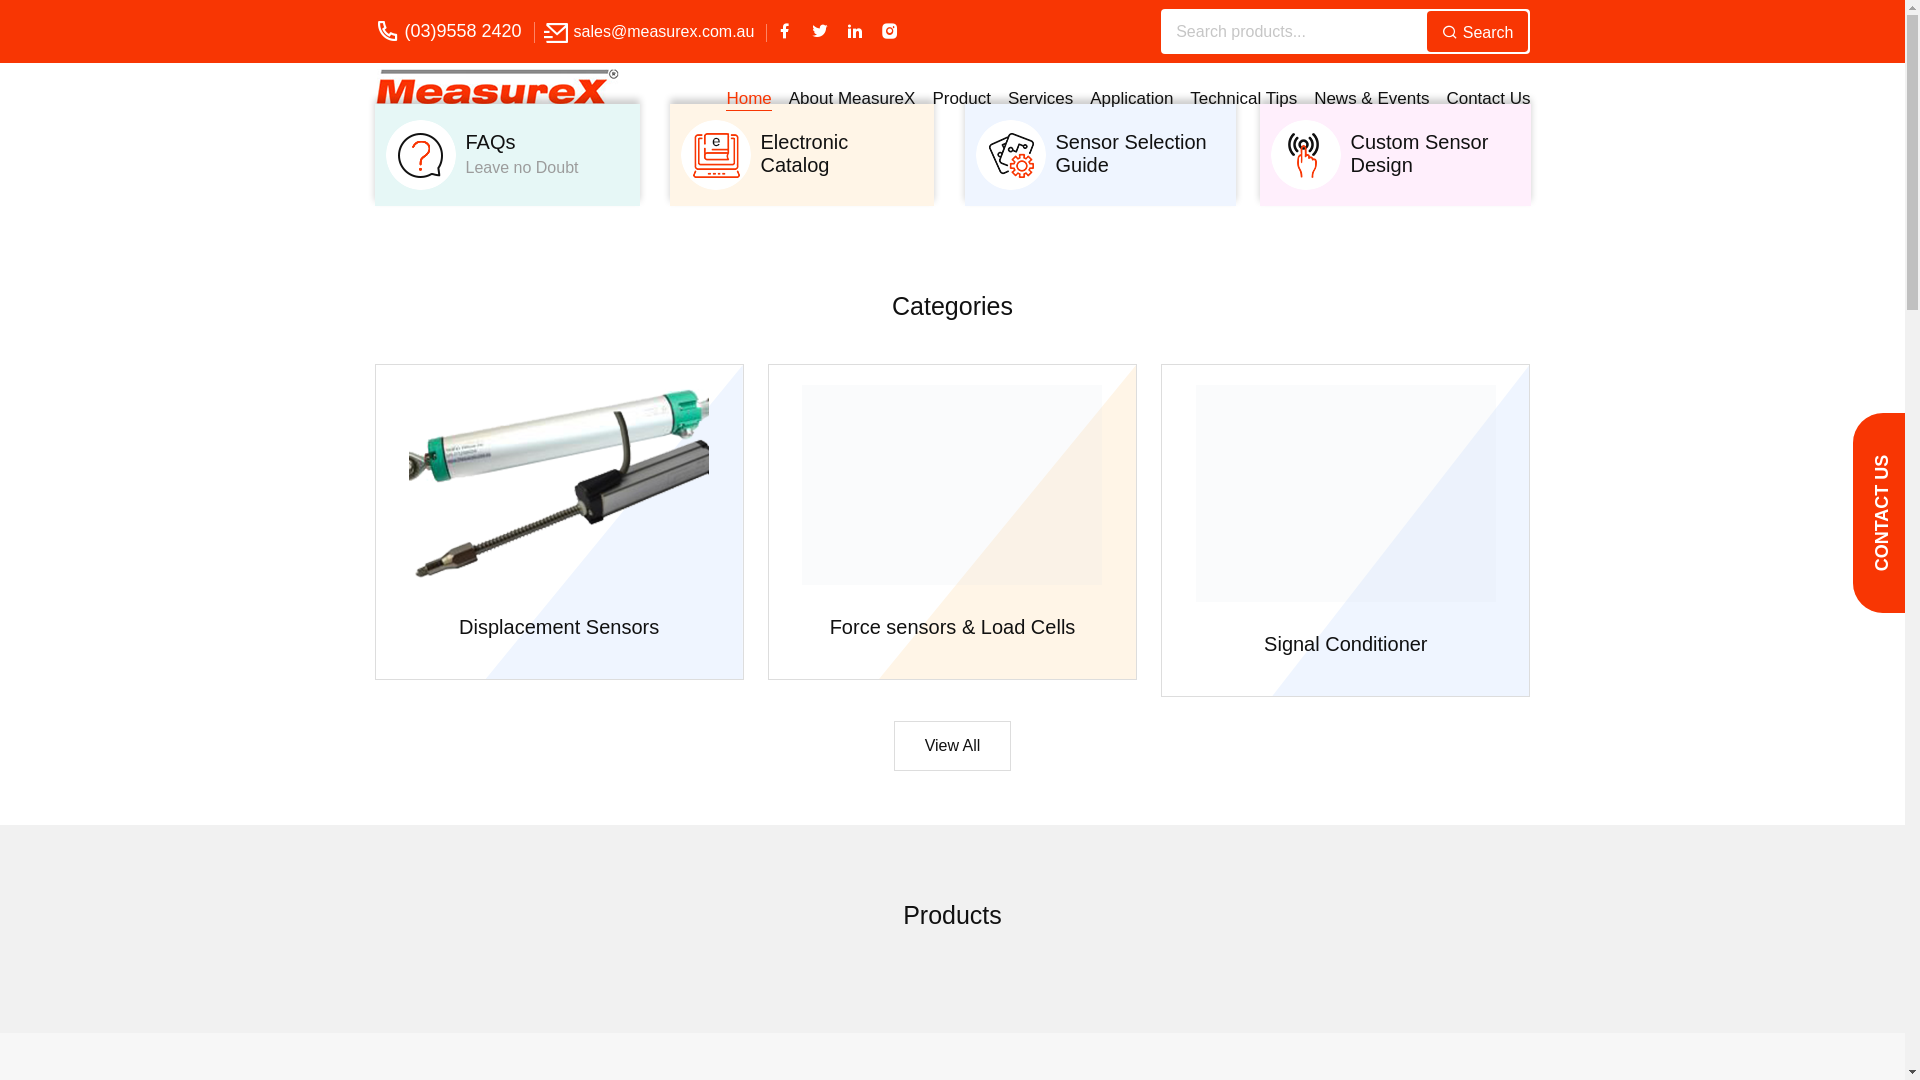  Describe the element at coordinates (1432, 166) in the screenshot. I see `Custom Sensor Design` at that location.